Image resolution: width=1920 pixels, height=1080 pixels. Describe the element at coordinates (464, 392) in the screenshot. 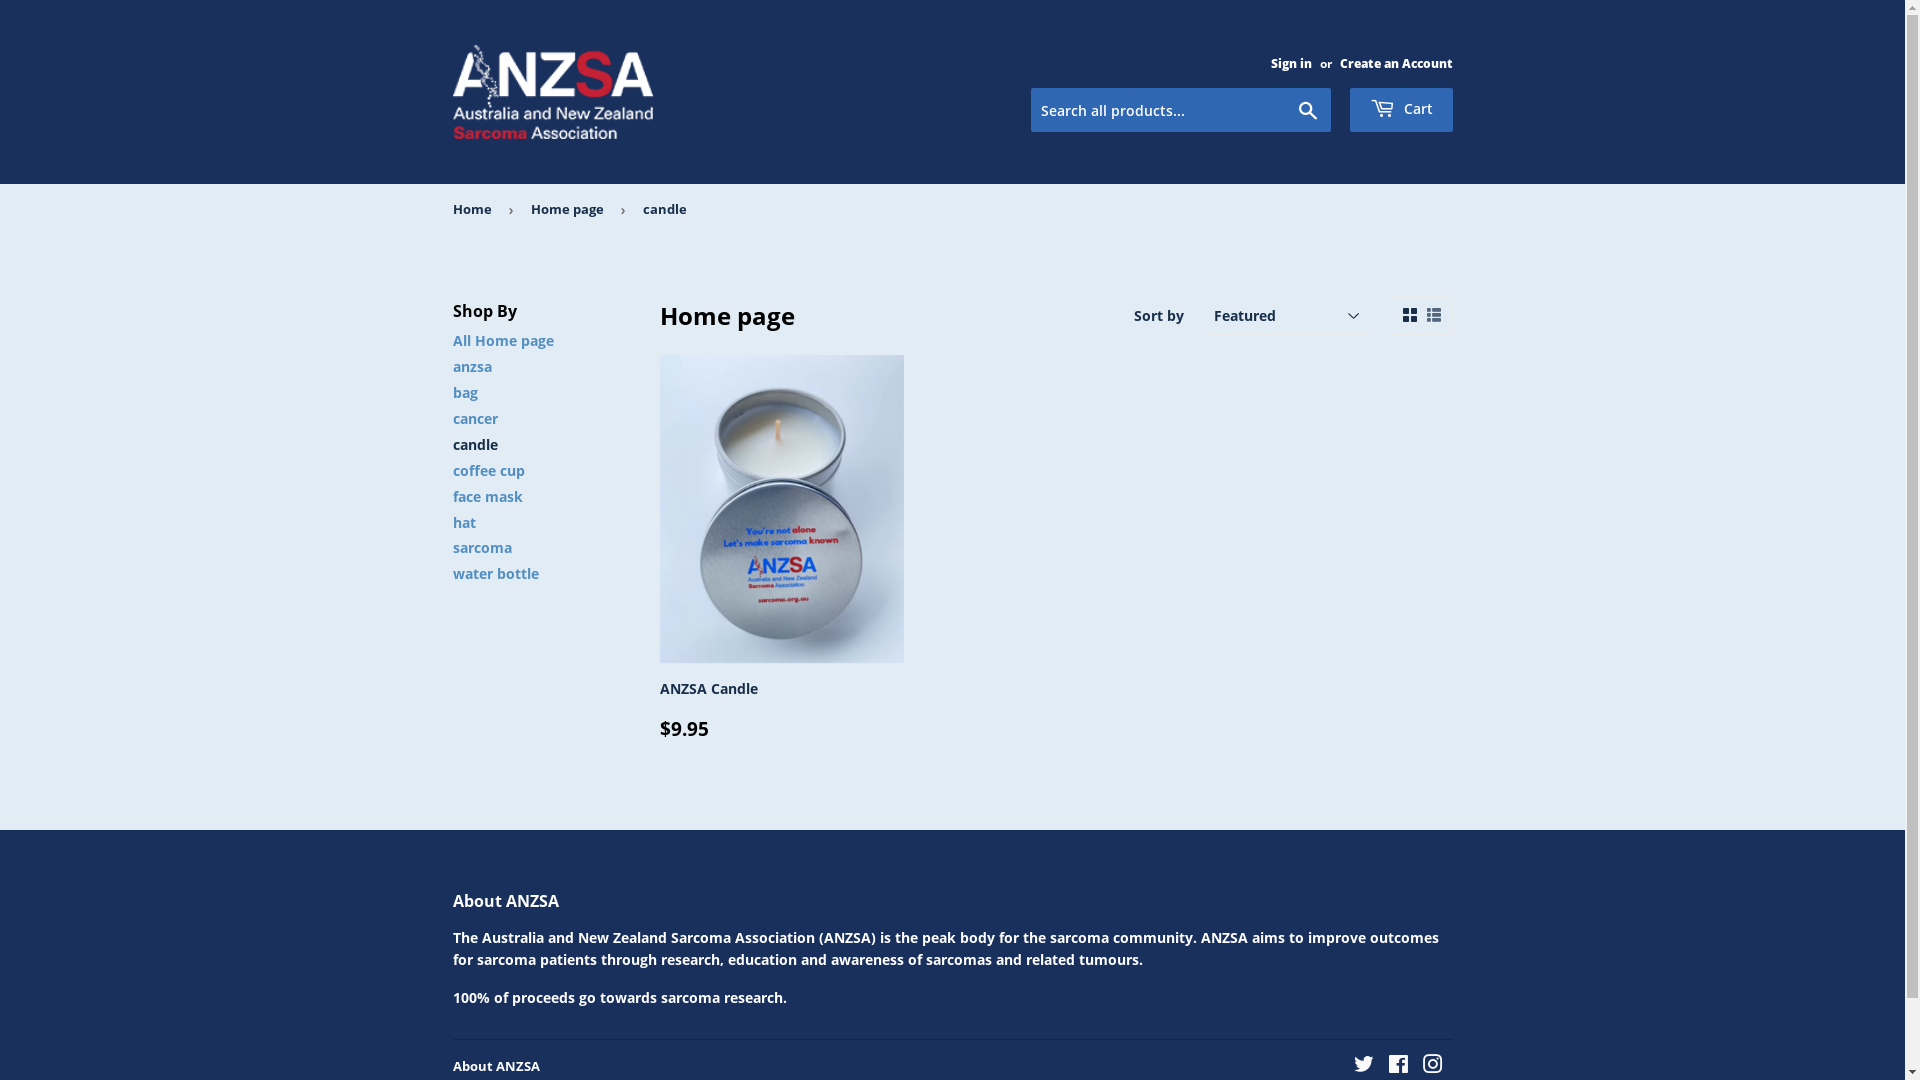

I see `bag` at that location.